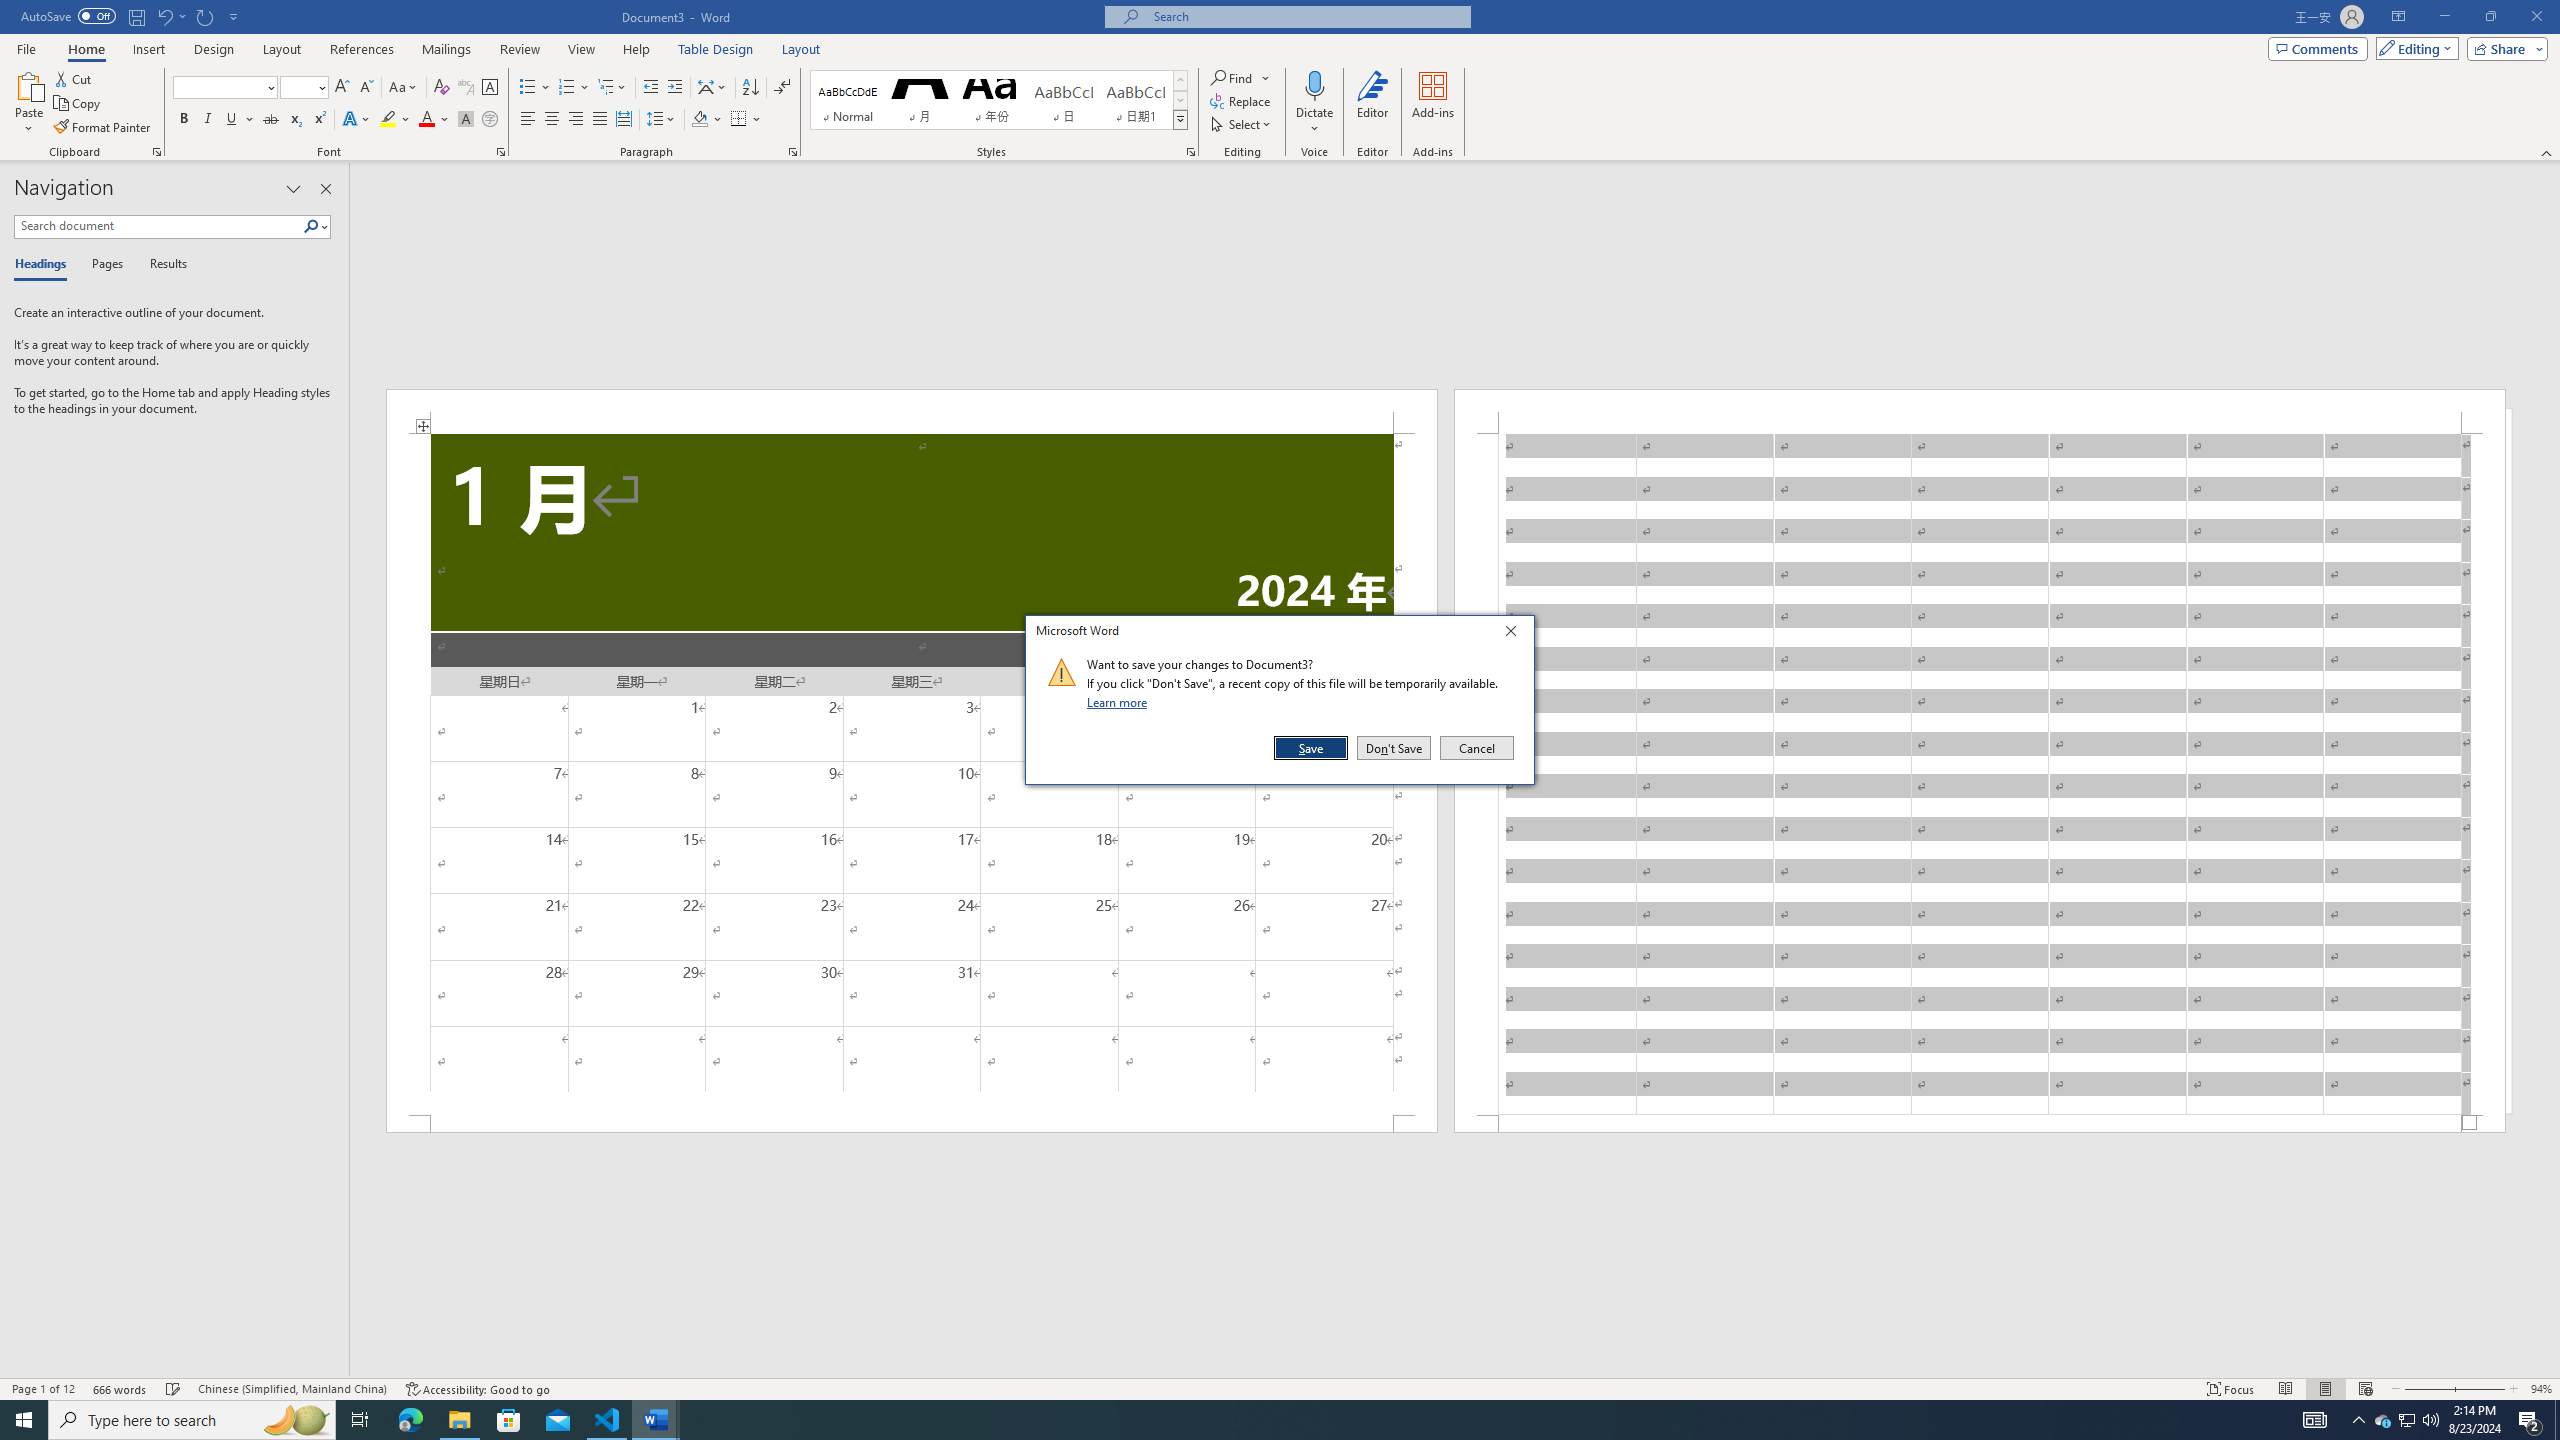 This screenshot has height=1440, width=2560. Describe the element at coordinates (502, 152) in the screenshot. I see `Font...` at that location.